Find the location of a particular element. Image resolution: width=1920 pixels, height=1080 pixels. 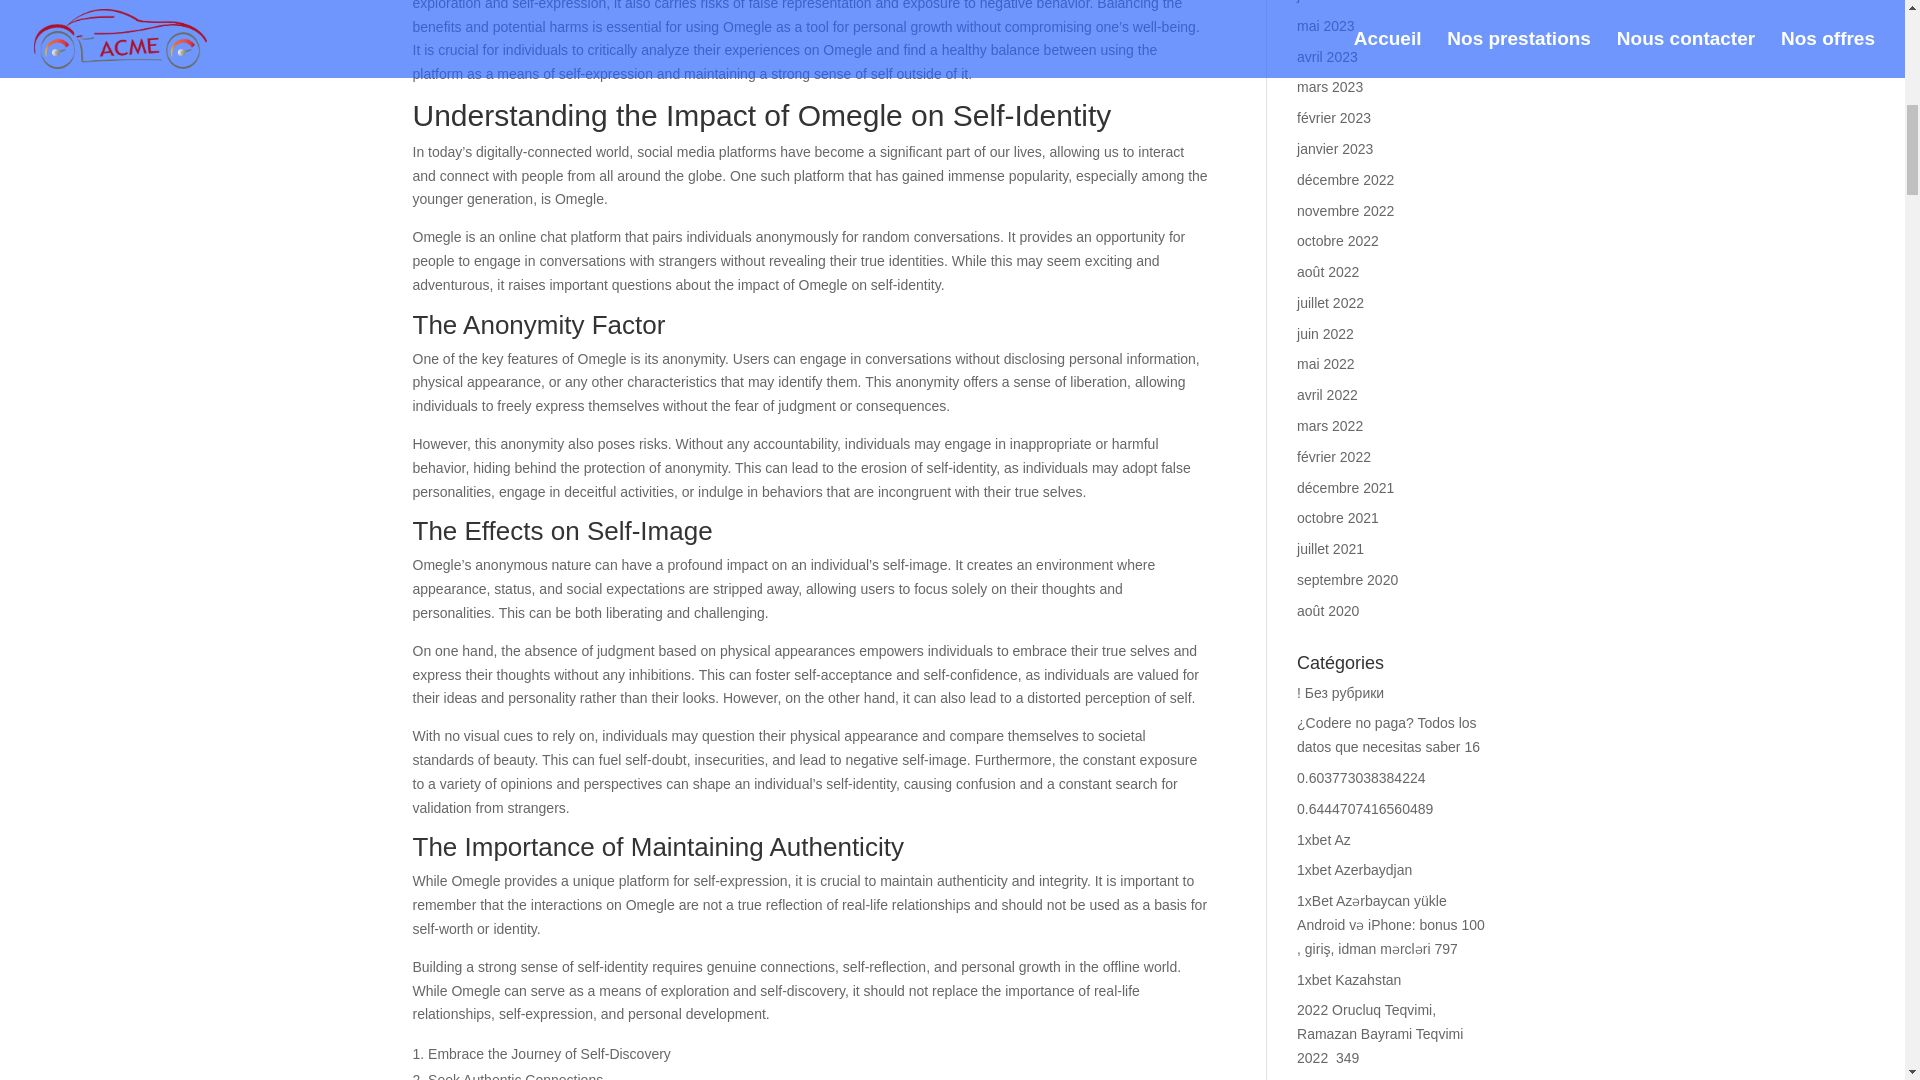

juin 2023 is located at coordinates (1325, 2).